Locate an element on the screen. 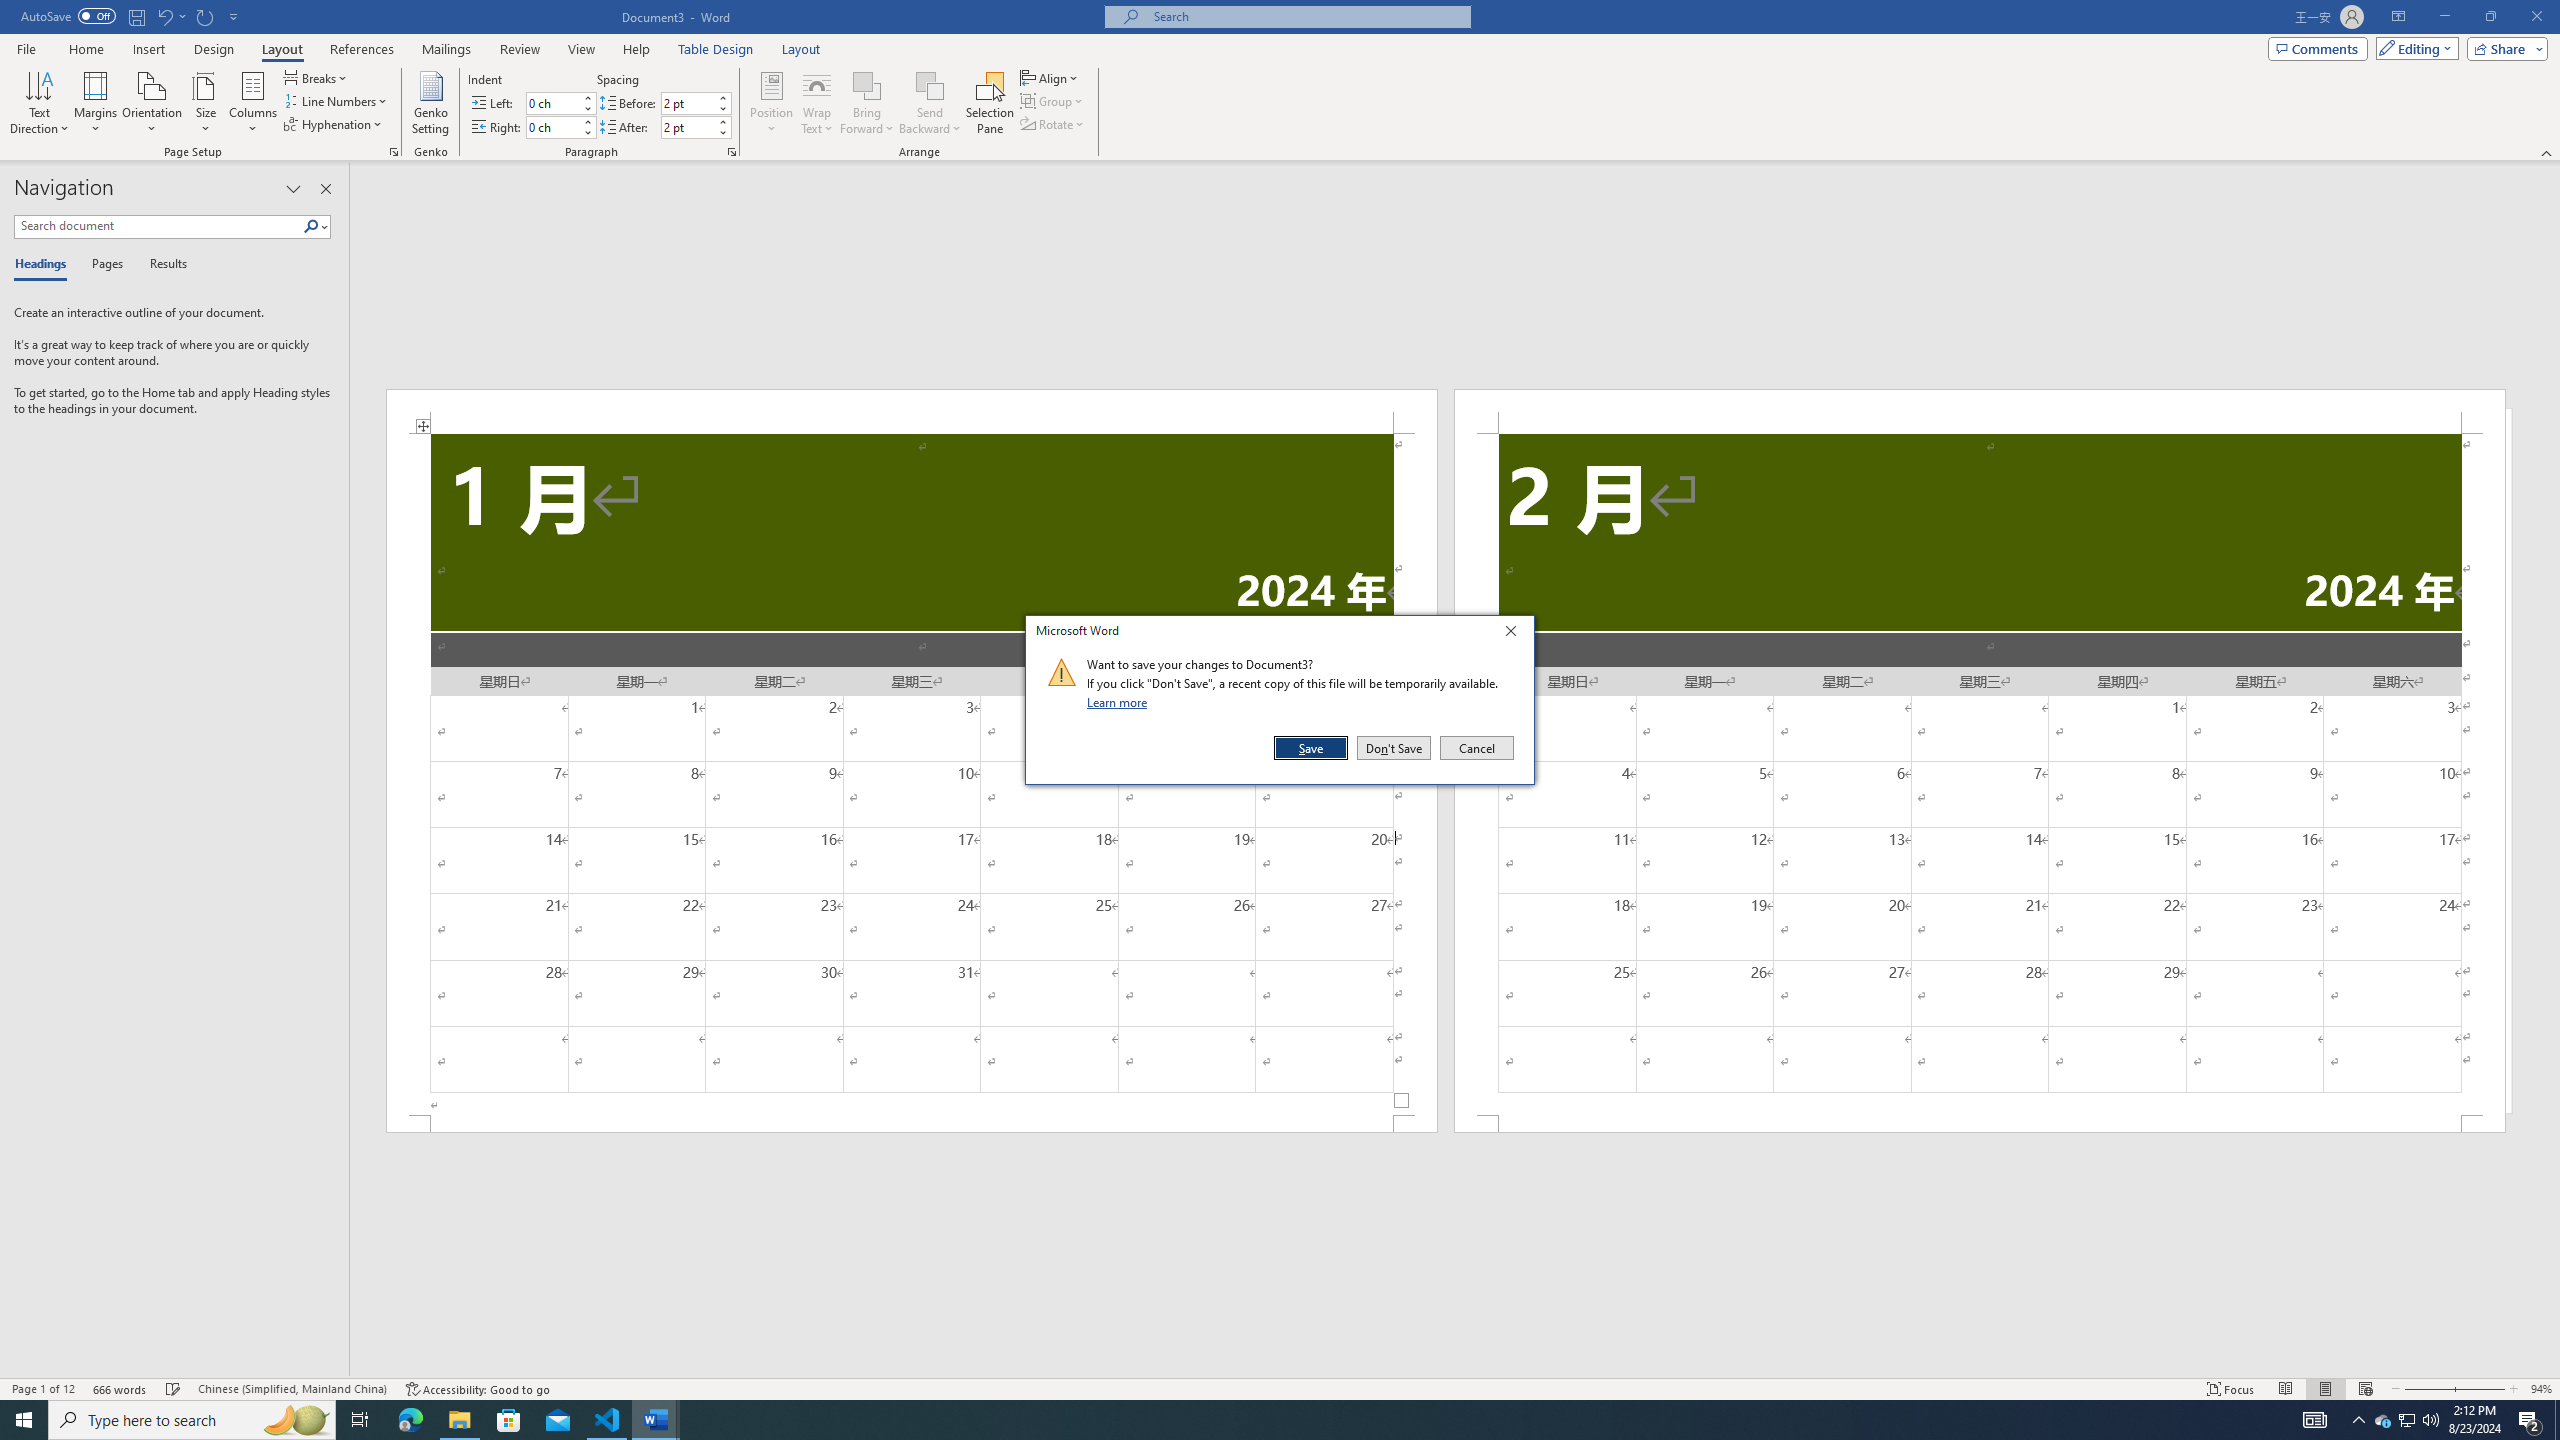 The width and height of the screenshot is (2560, 1440). Text Direction is located at coordinates (39, 103).